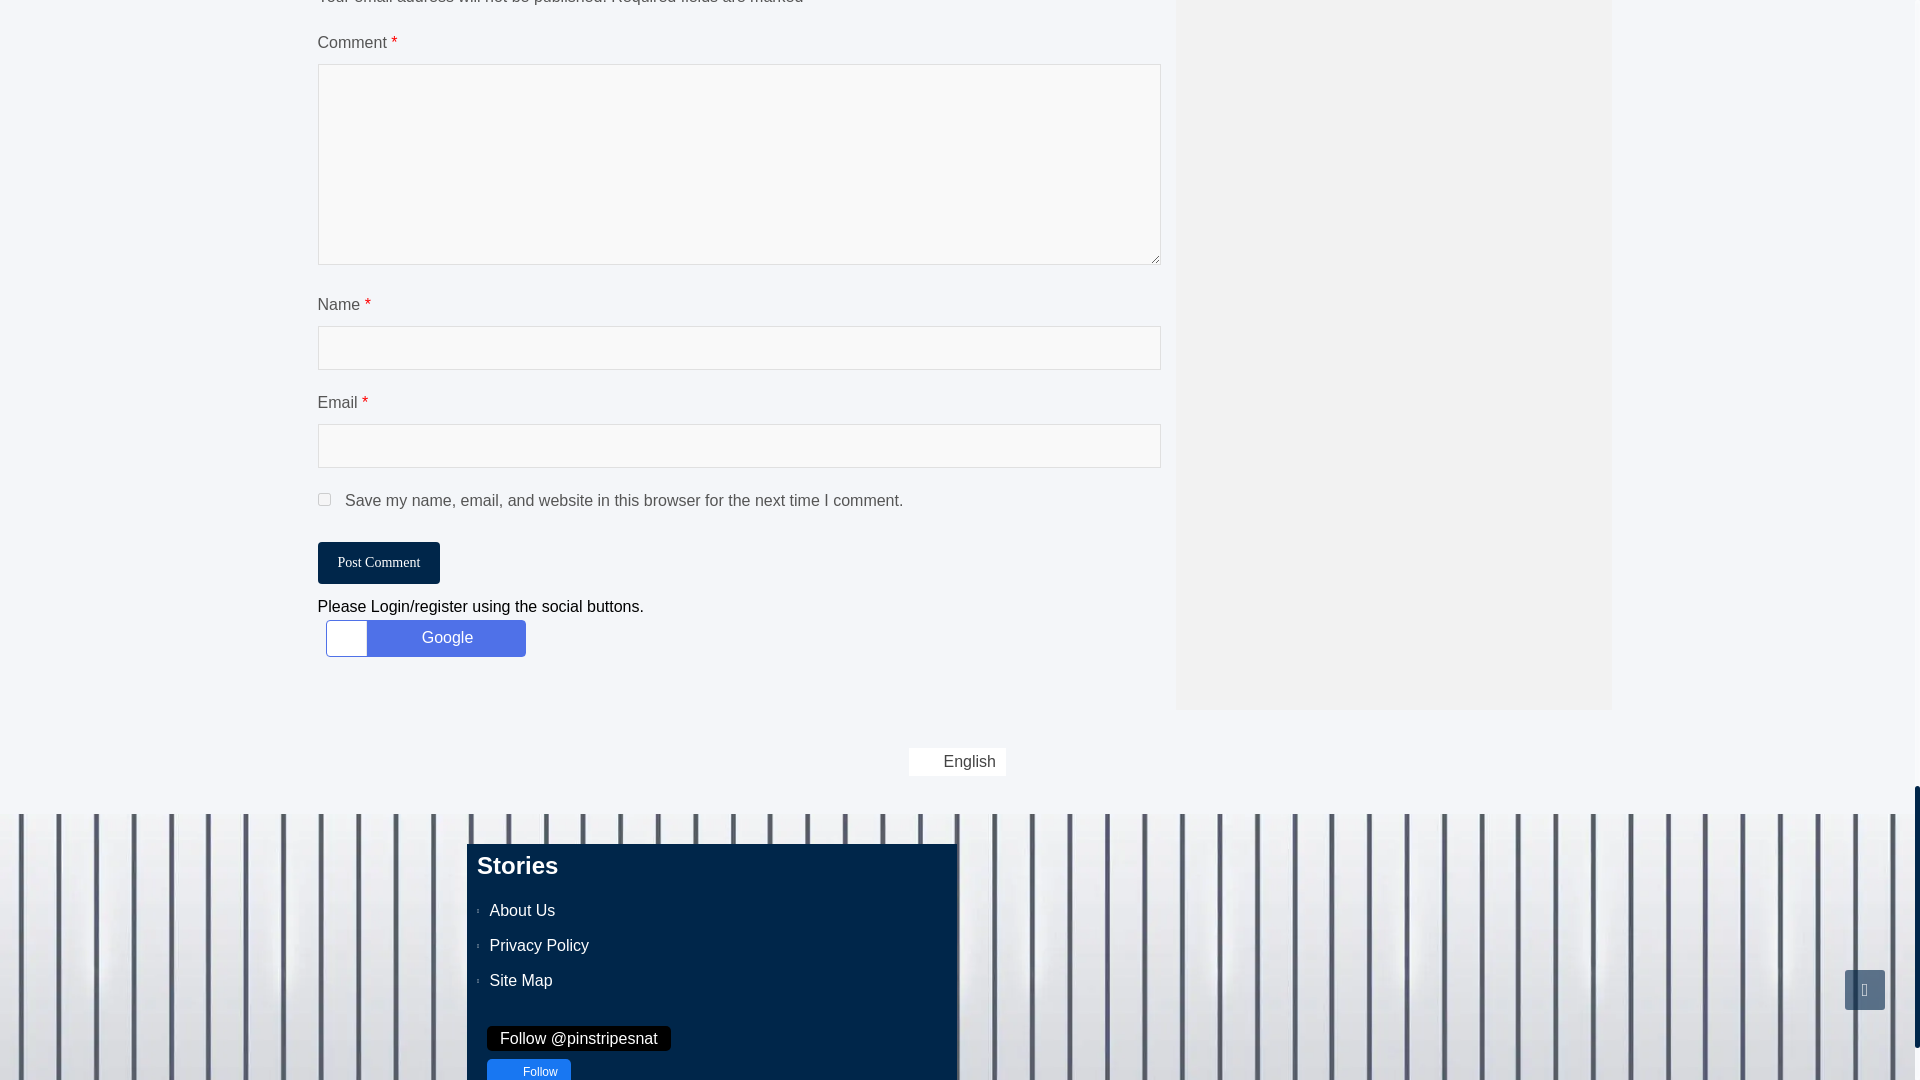 This screenshot has height=1080, width=1920. I want to click on yes, so click(324, 499).